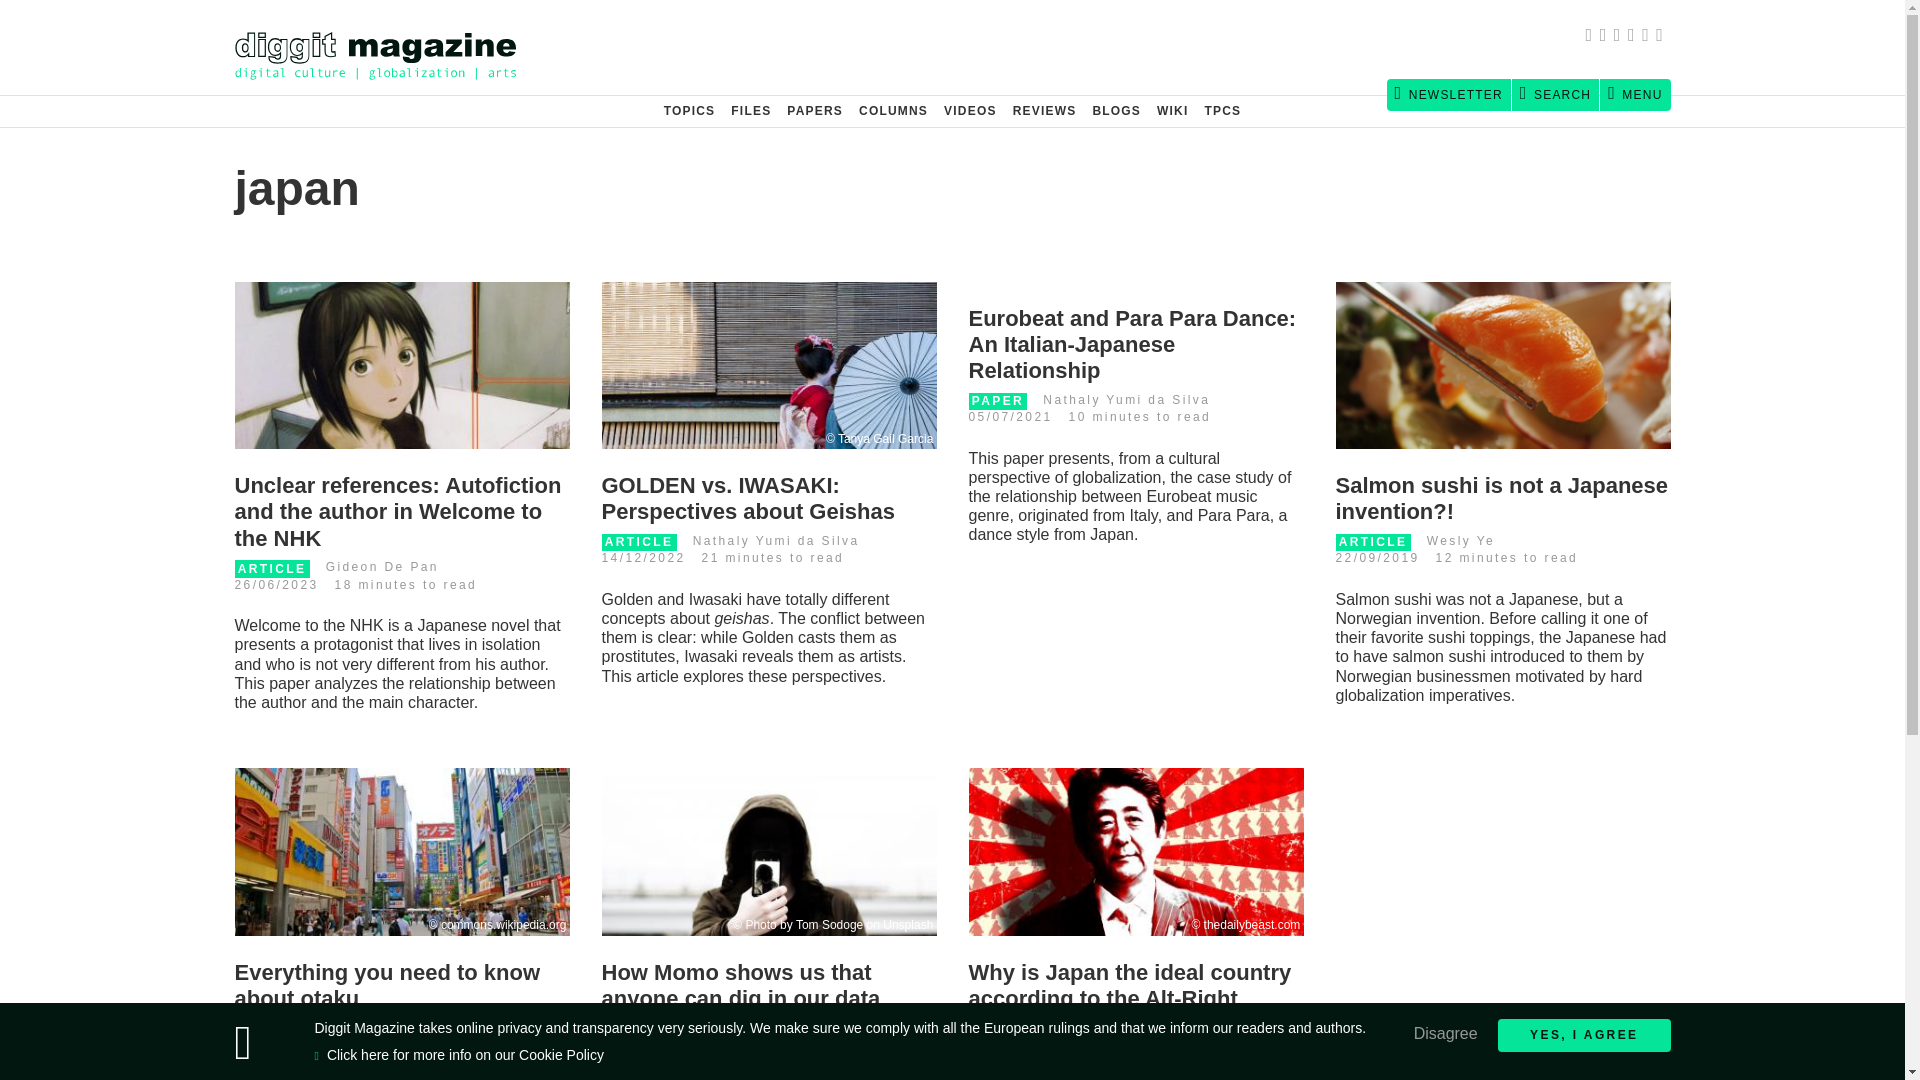  Describe the element at coordinates (1606, 37) in the screenshot. I see `TWITTER` at that location.